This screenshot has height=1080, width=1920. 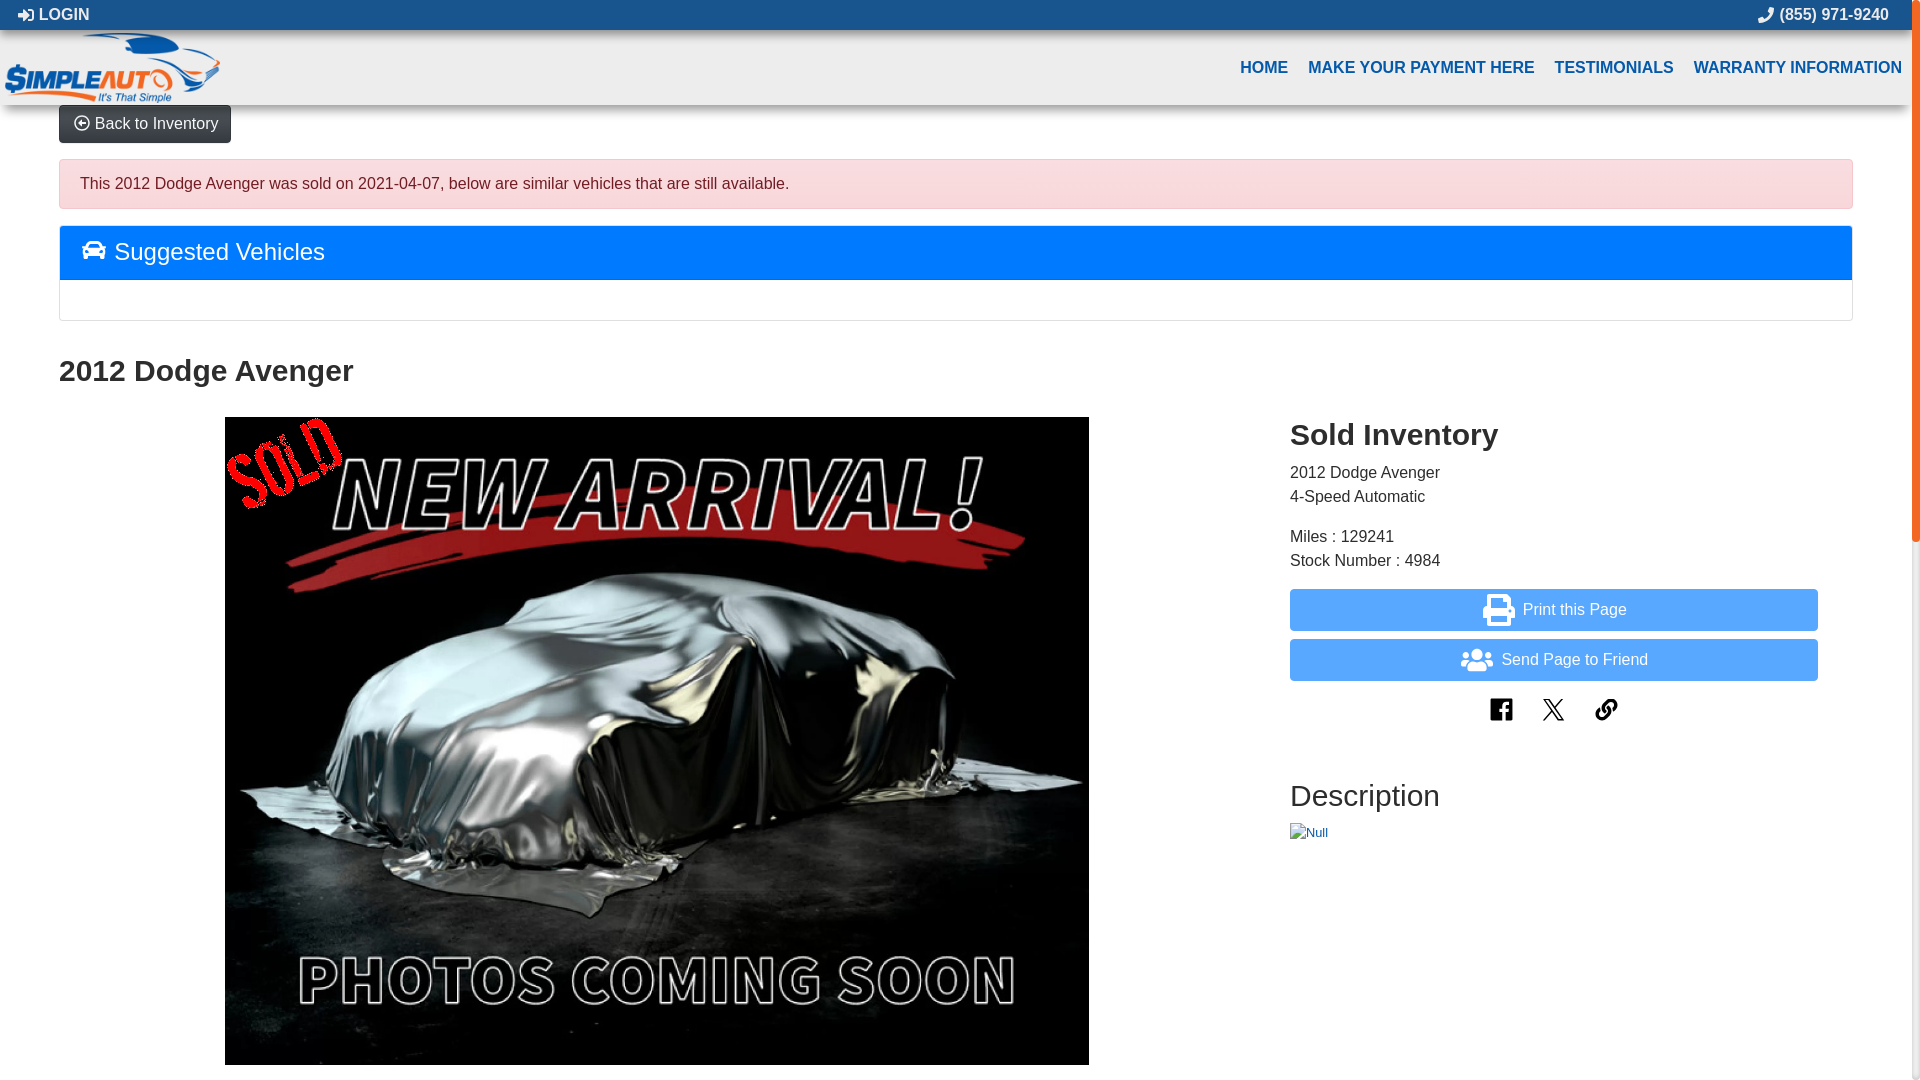 What do you see at coordinates (1554, 609) in the screenshot?
I see `Print this Page` at bounding box center [1554, 609].